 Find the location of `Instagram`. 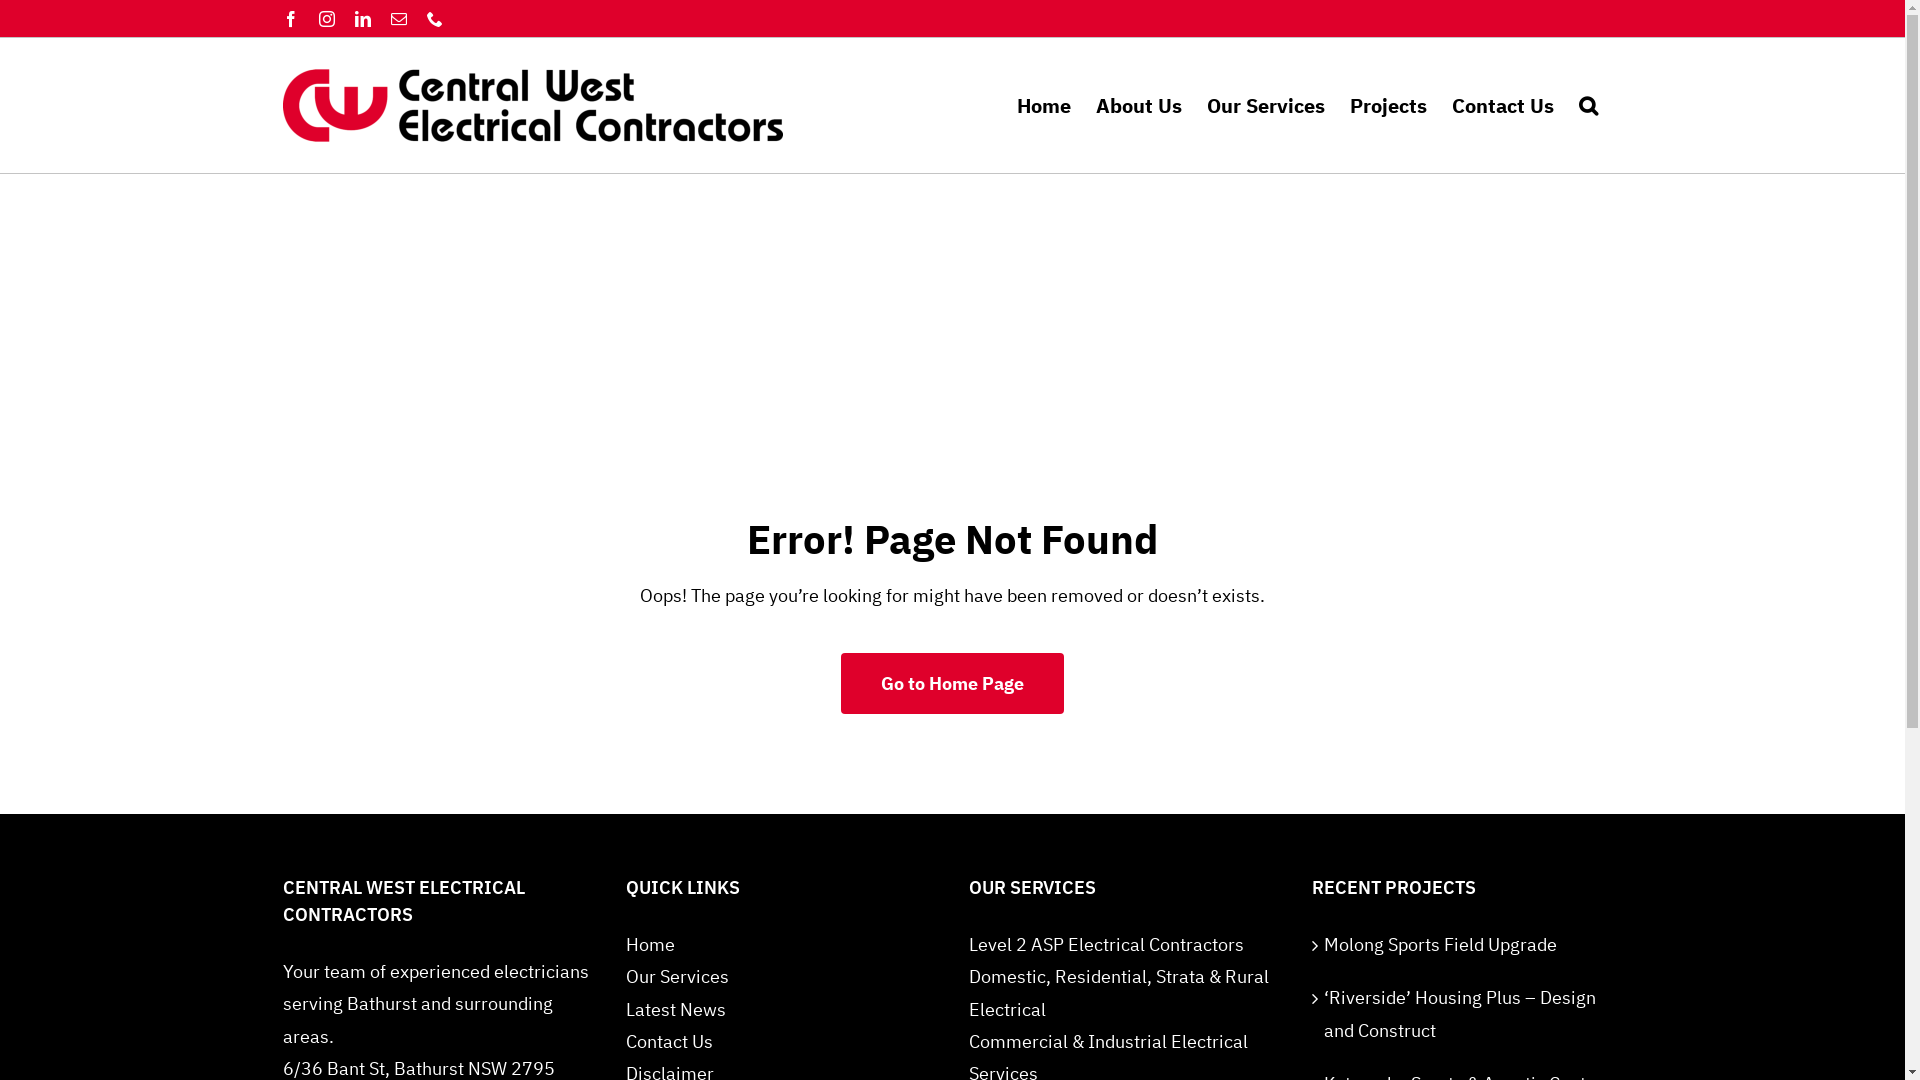

Instagram is located at coordinates (326, 19).